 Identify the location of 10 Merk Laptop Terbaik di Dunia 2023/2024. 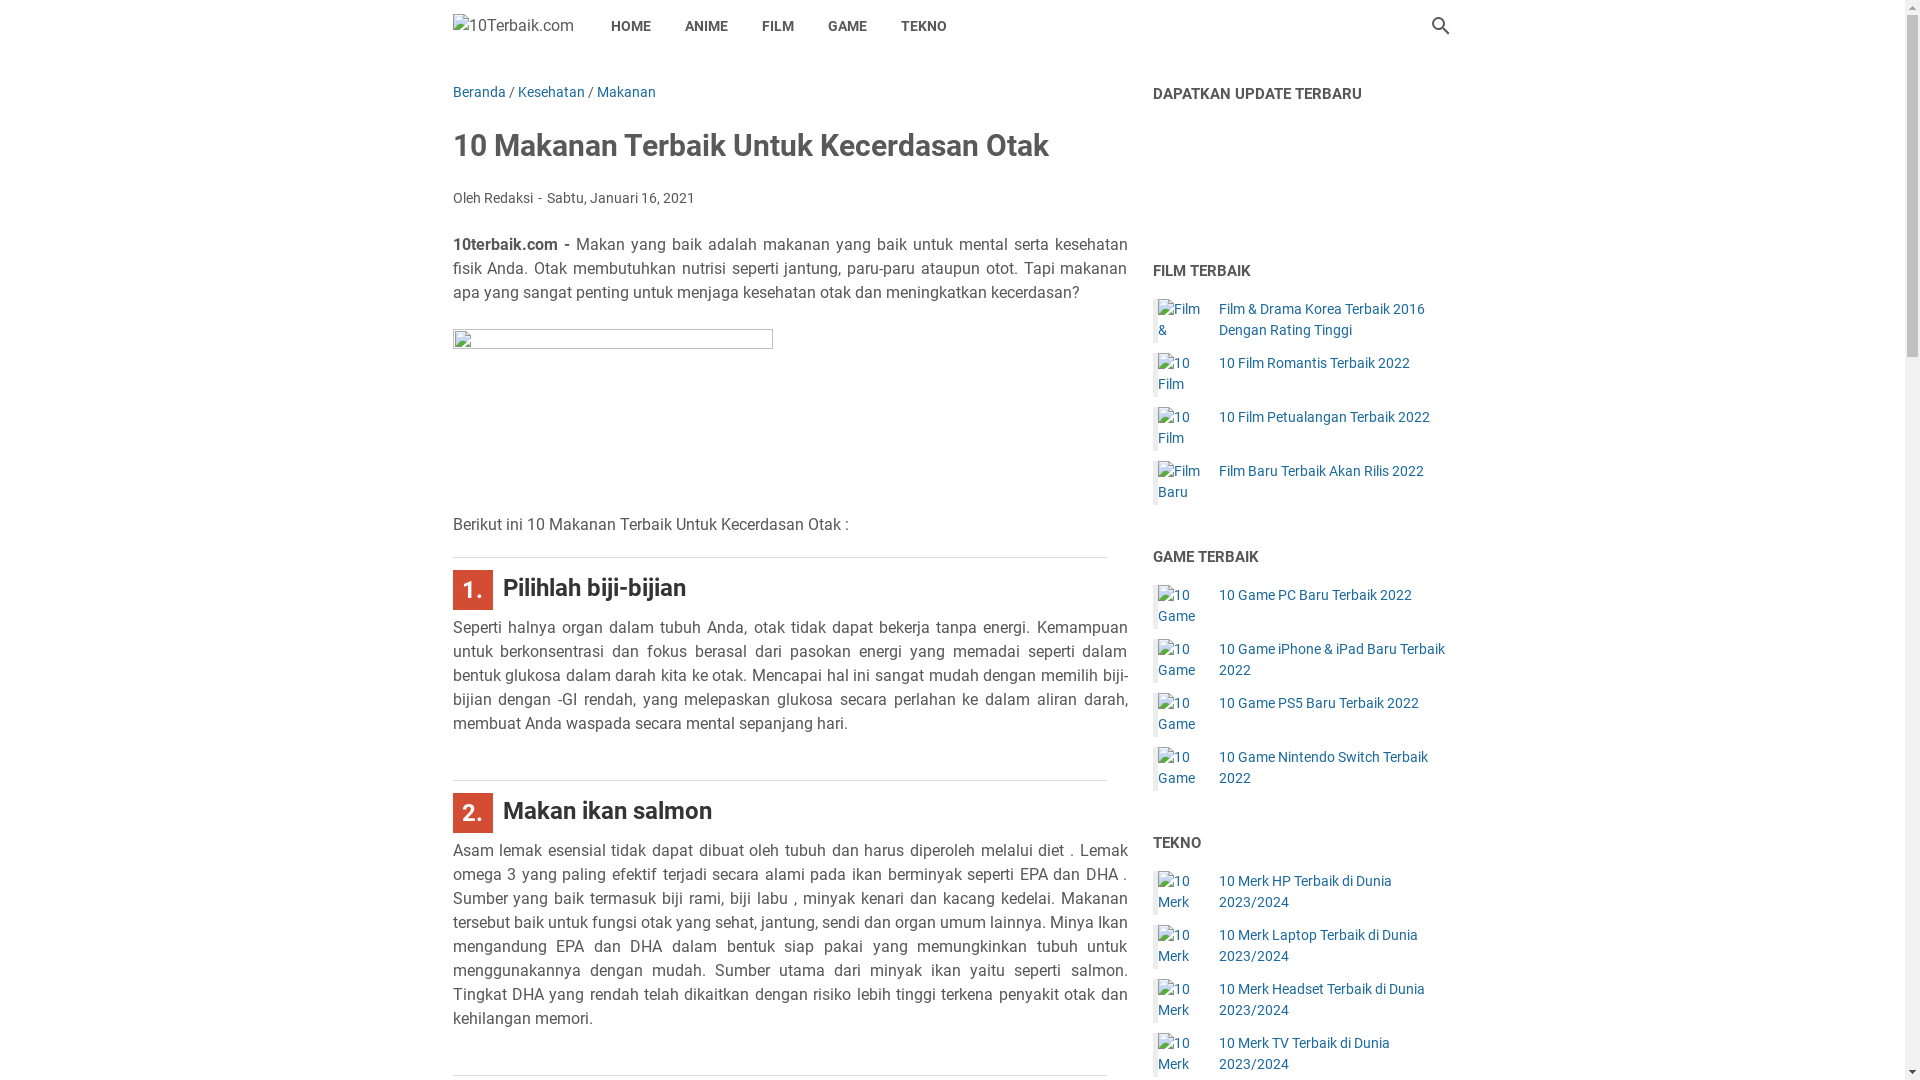
(1335, 946).